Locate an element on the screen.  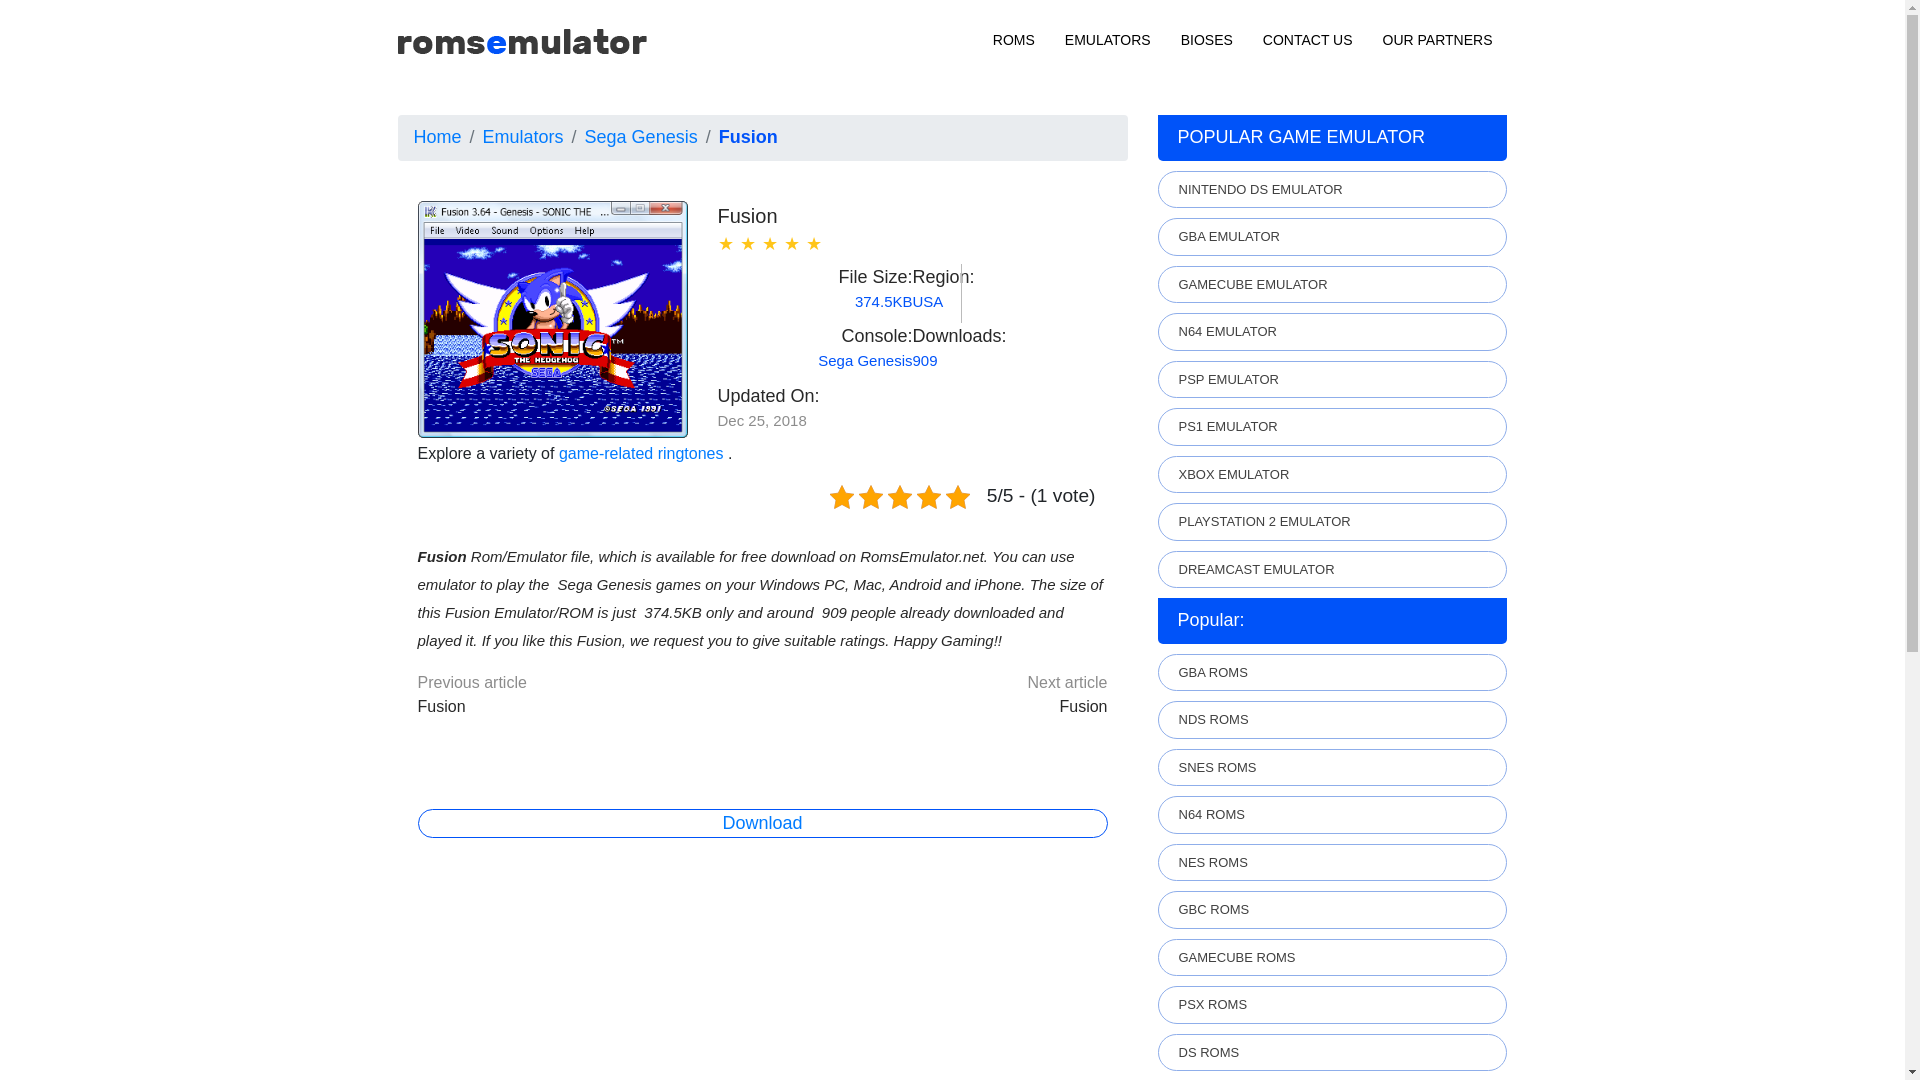
GBA ROMS is located at coordinates (1332, 673).